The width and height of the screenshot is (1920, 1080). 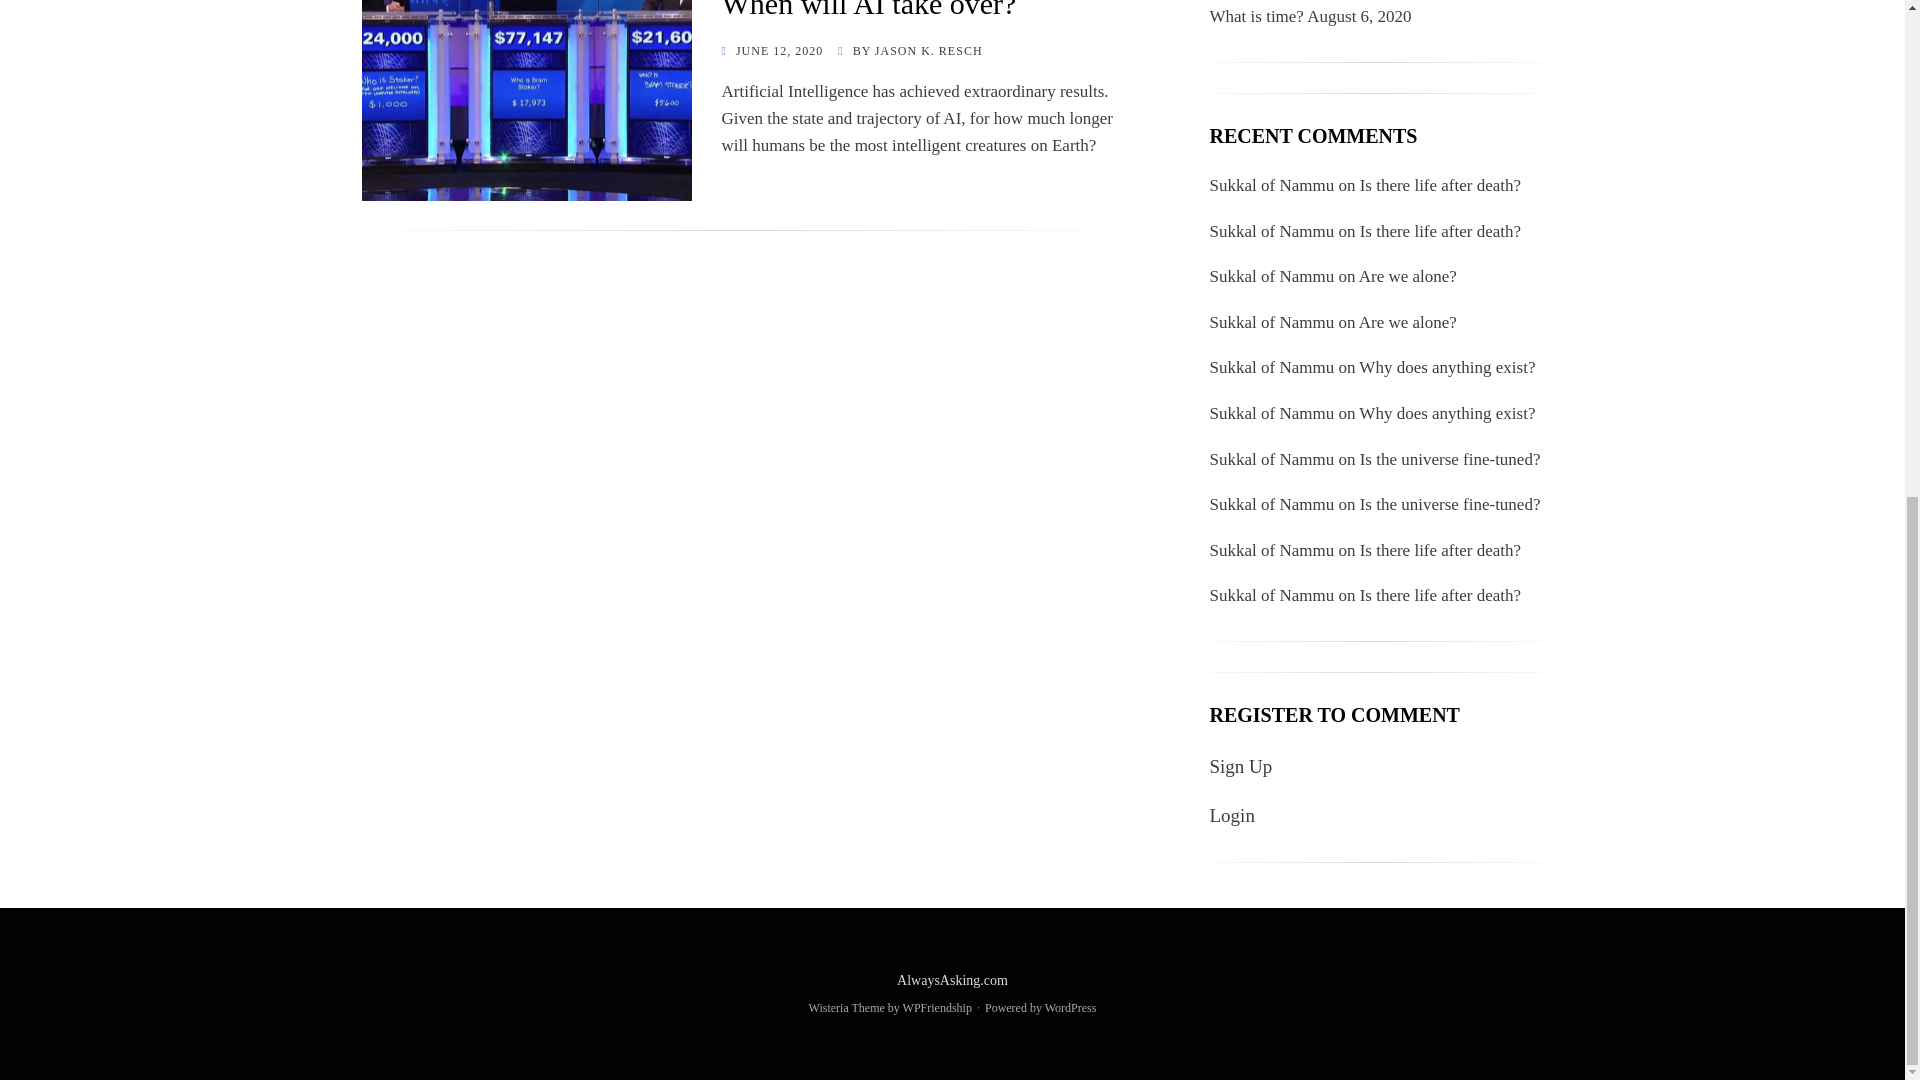 What do you see at coordinates (1408, 276) in the screenshot?
I see `Are we alone?` at bounding box center [1408, 276].